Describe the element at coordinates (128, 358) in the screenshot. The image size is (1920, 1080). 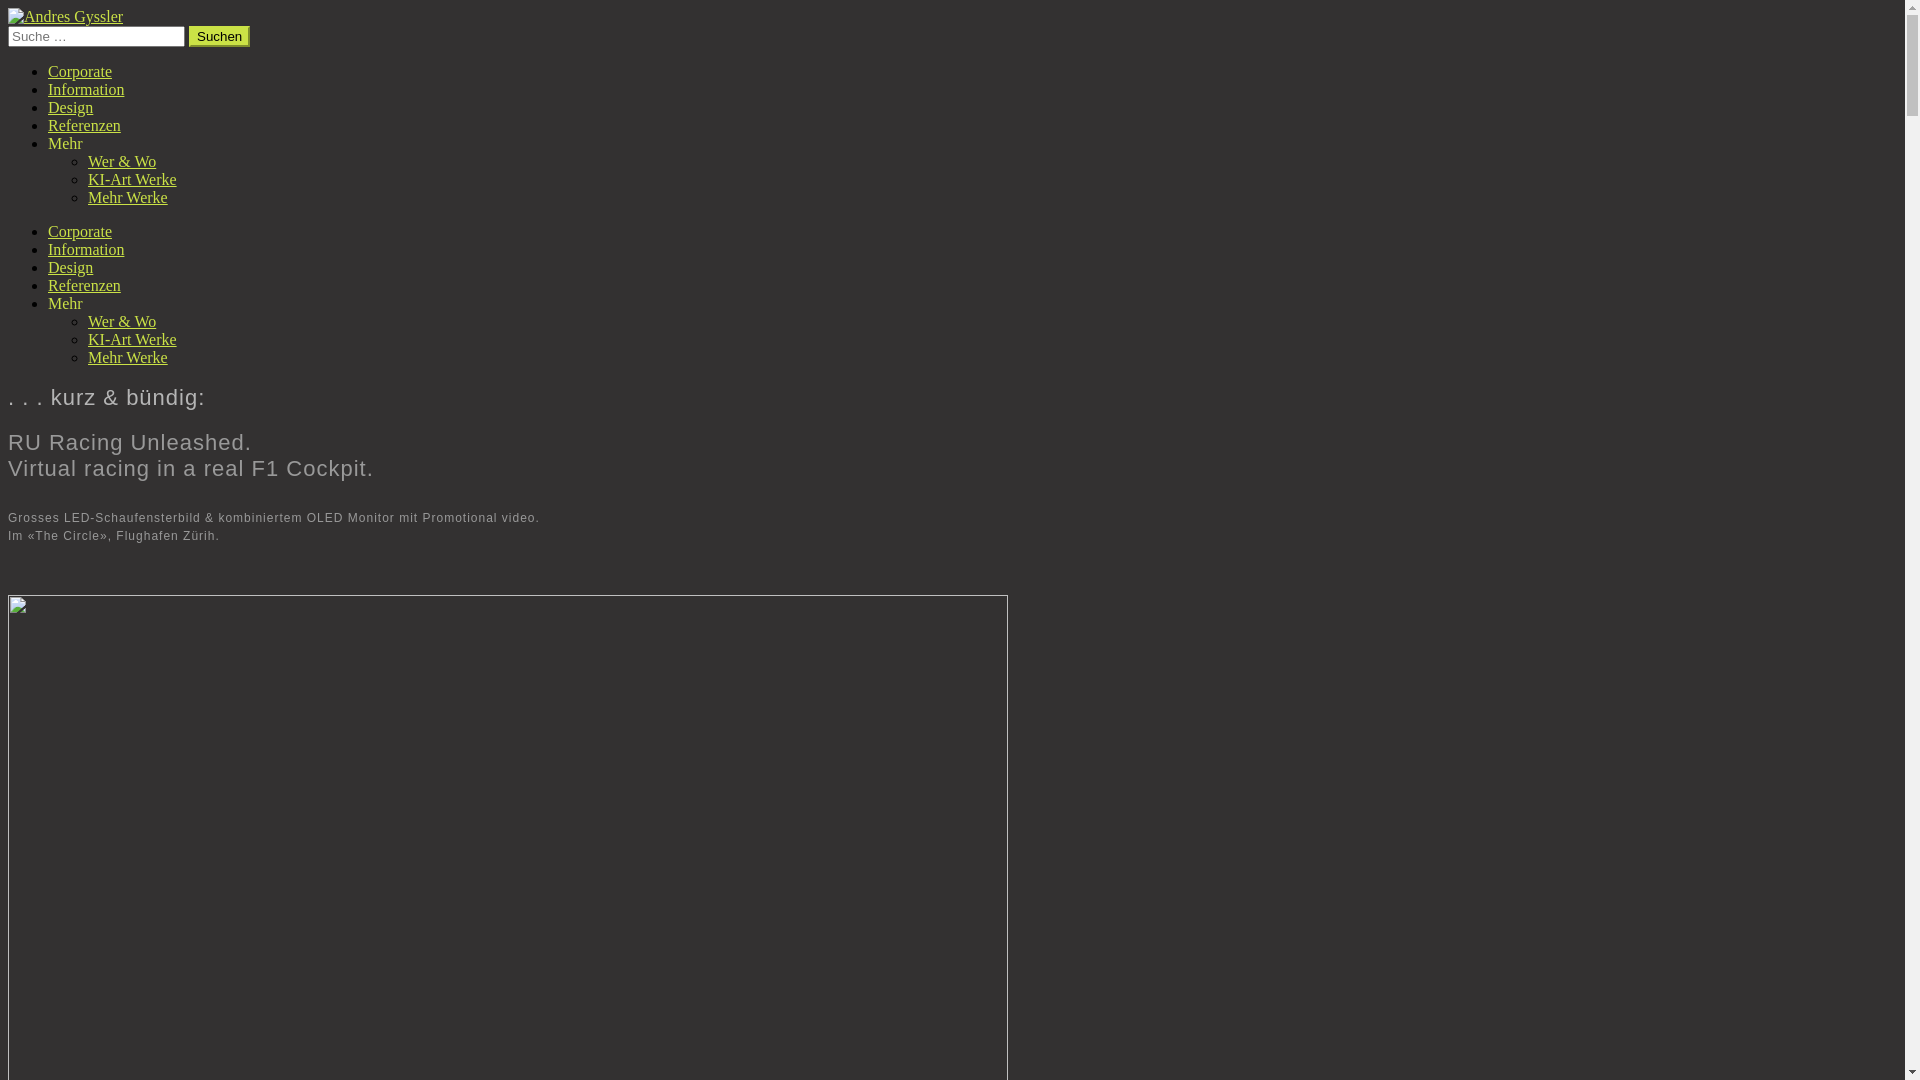
I see `Mehr Werke` at that location.